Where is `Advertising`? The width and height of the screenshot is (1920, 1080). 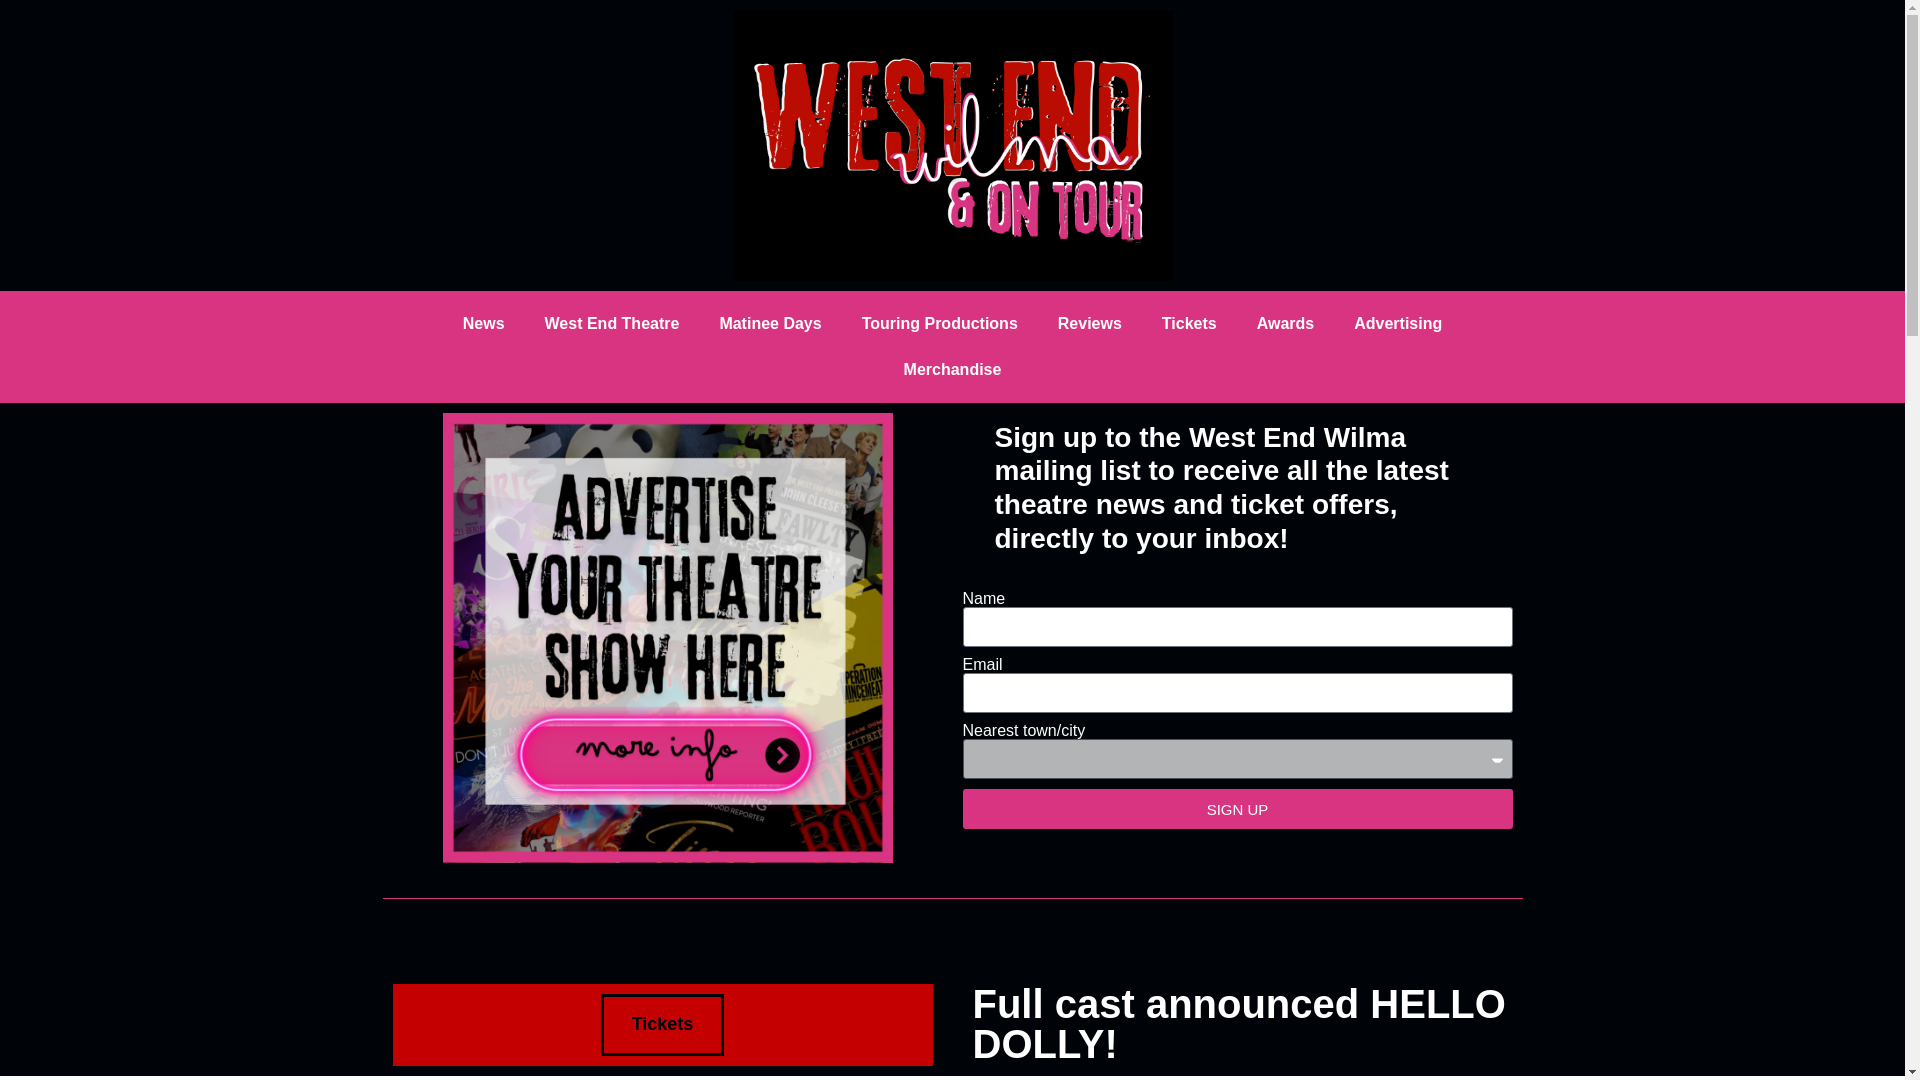
Advertising is located at coordinates (1398, 324).